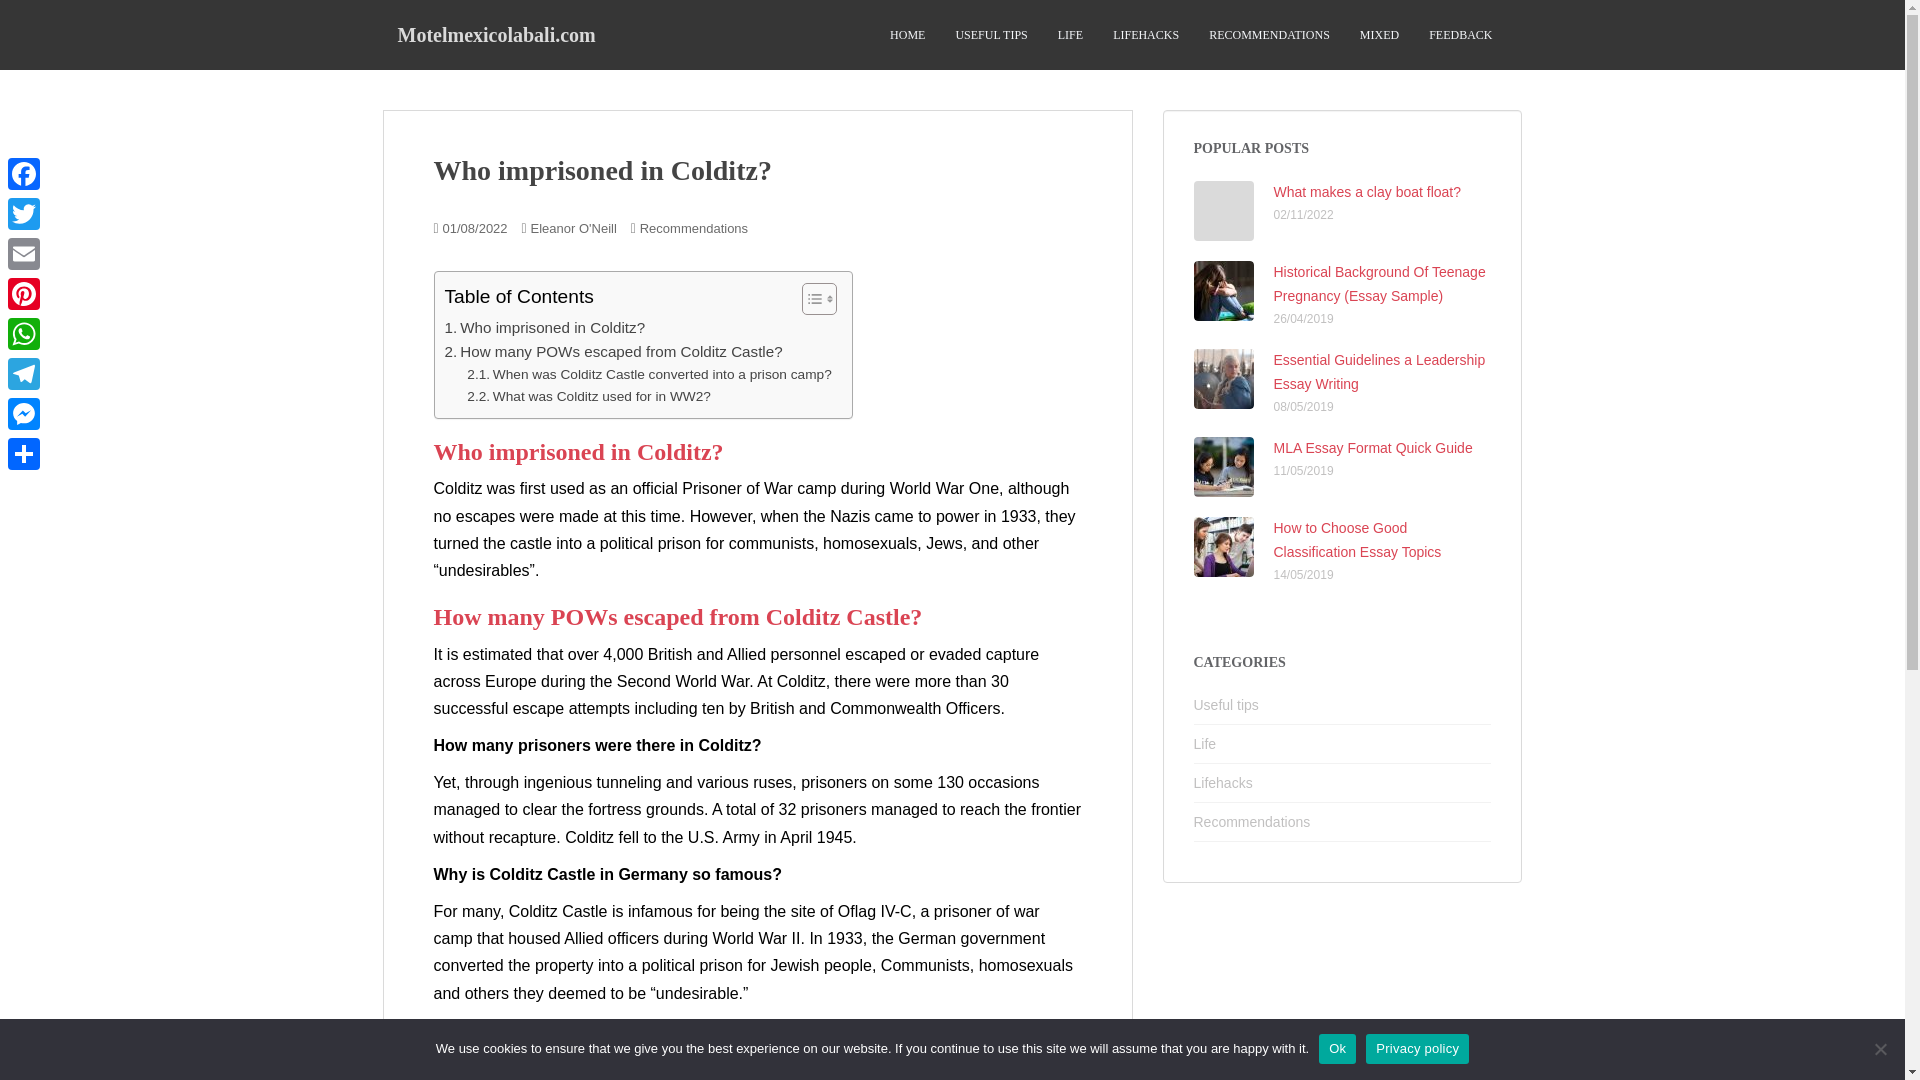 Image resolution: width=1920 pixels, height=1080 pixels. Describe the element at coordinates (24, 214) in the screenshot. I see `Twitter` at that location.